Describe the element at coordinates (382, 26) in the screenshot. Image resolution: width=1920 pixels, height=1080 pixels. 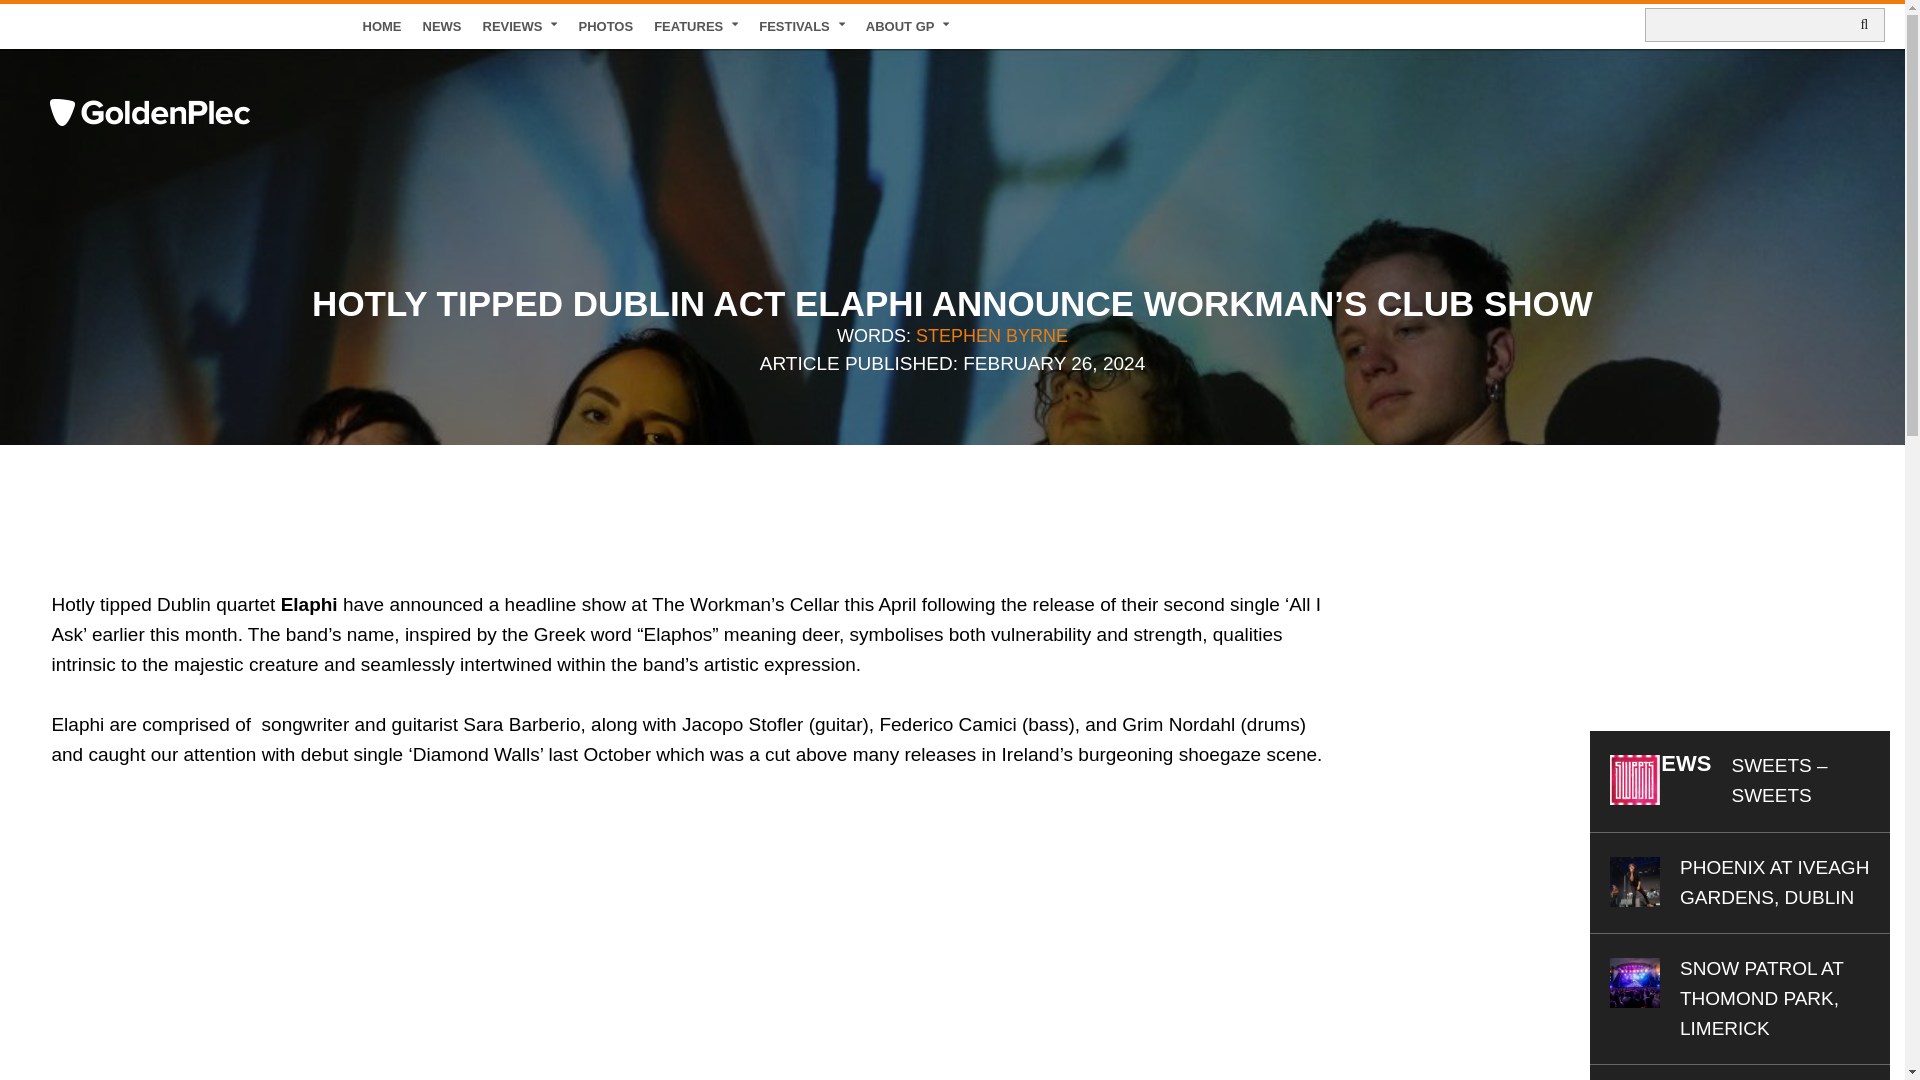
I see `HOME` at that location.